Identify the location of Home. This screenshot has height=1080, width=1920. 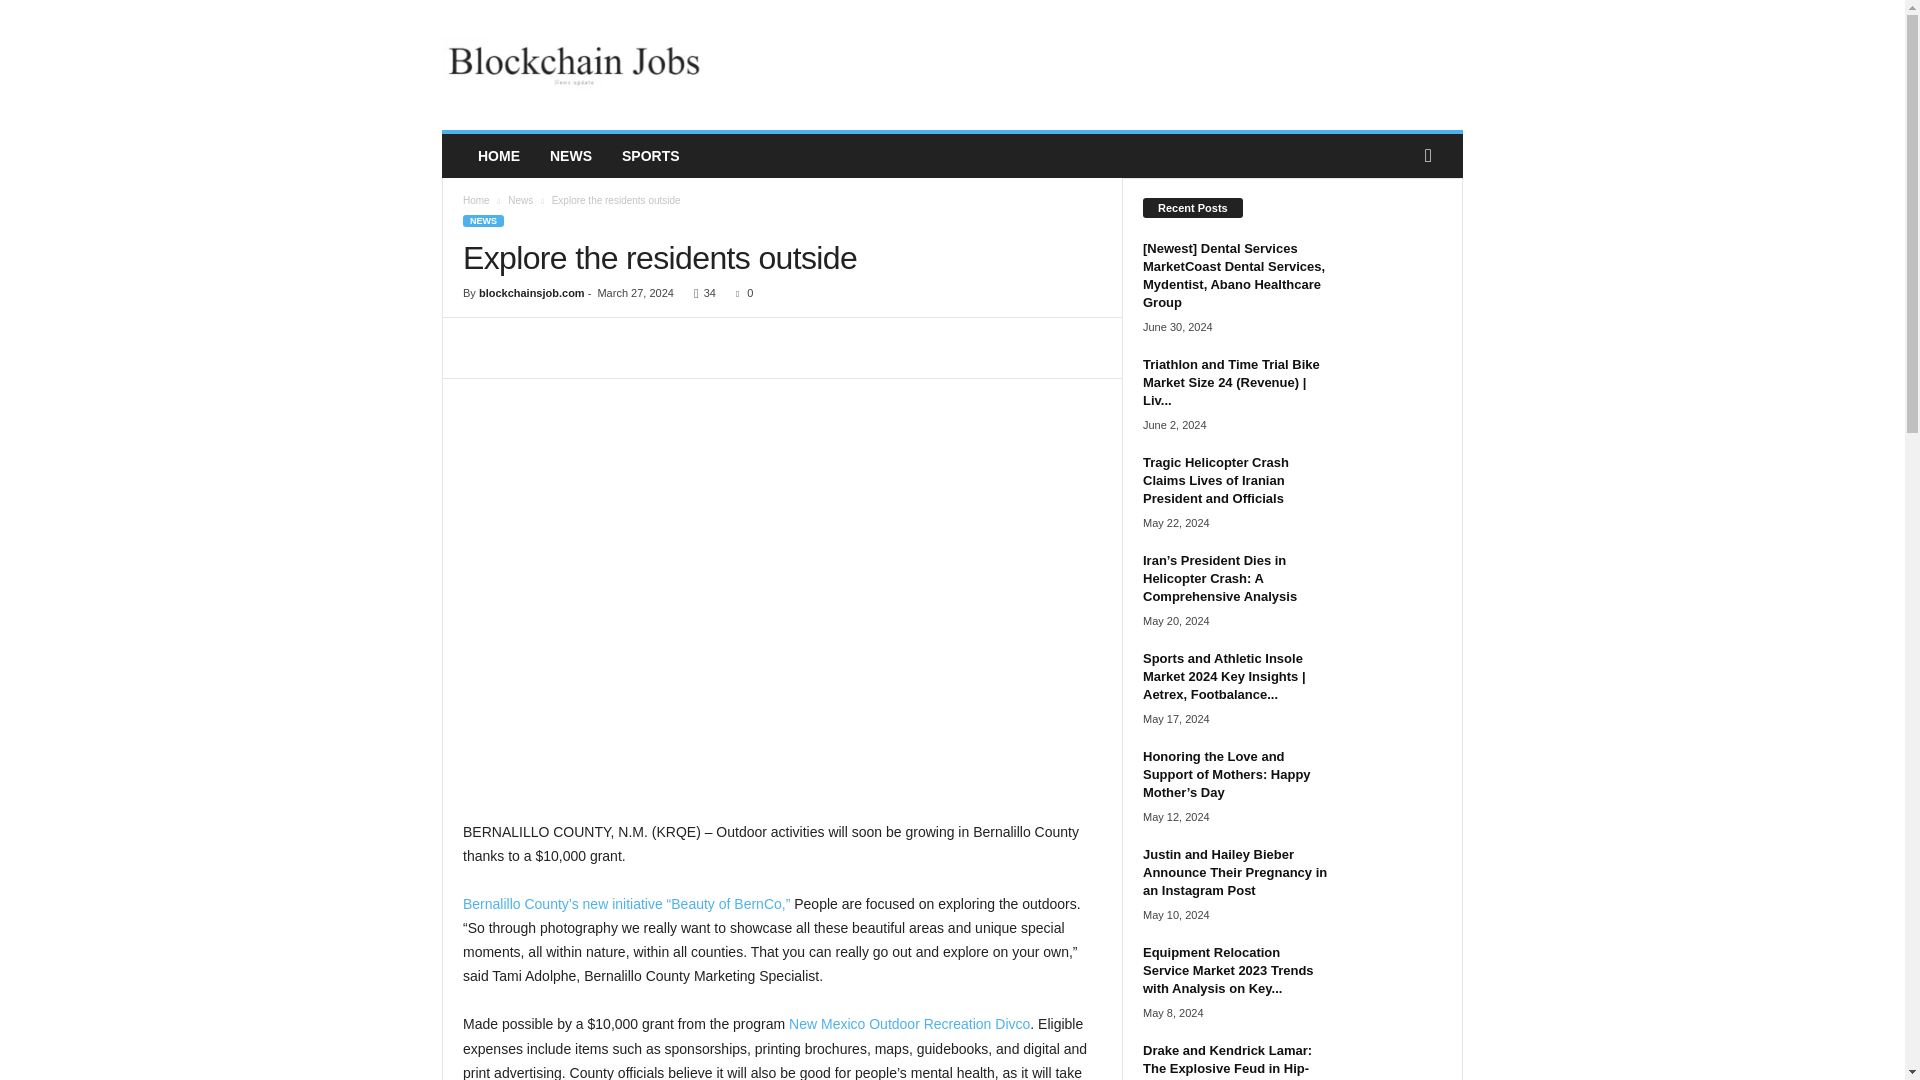
(476, 200).